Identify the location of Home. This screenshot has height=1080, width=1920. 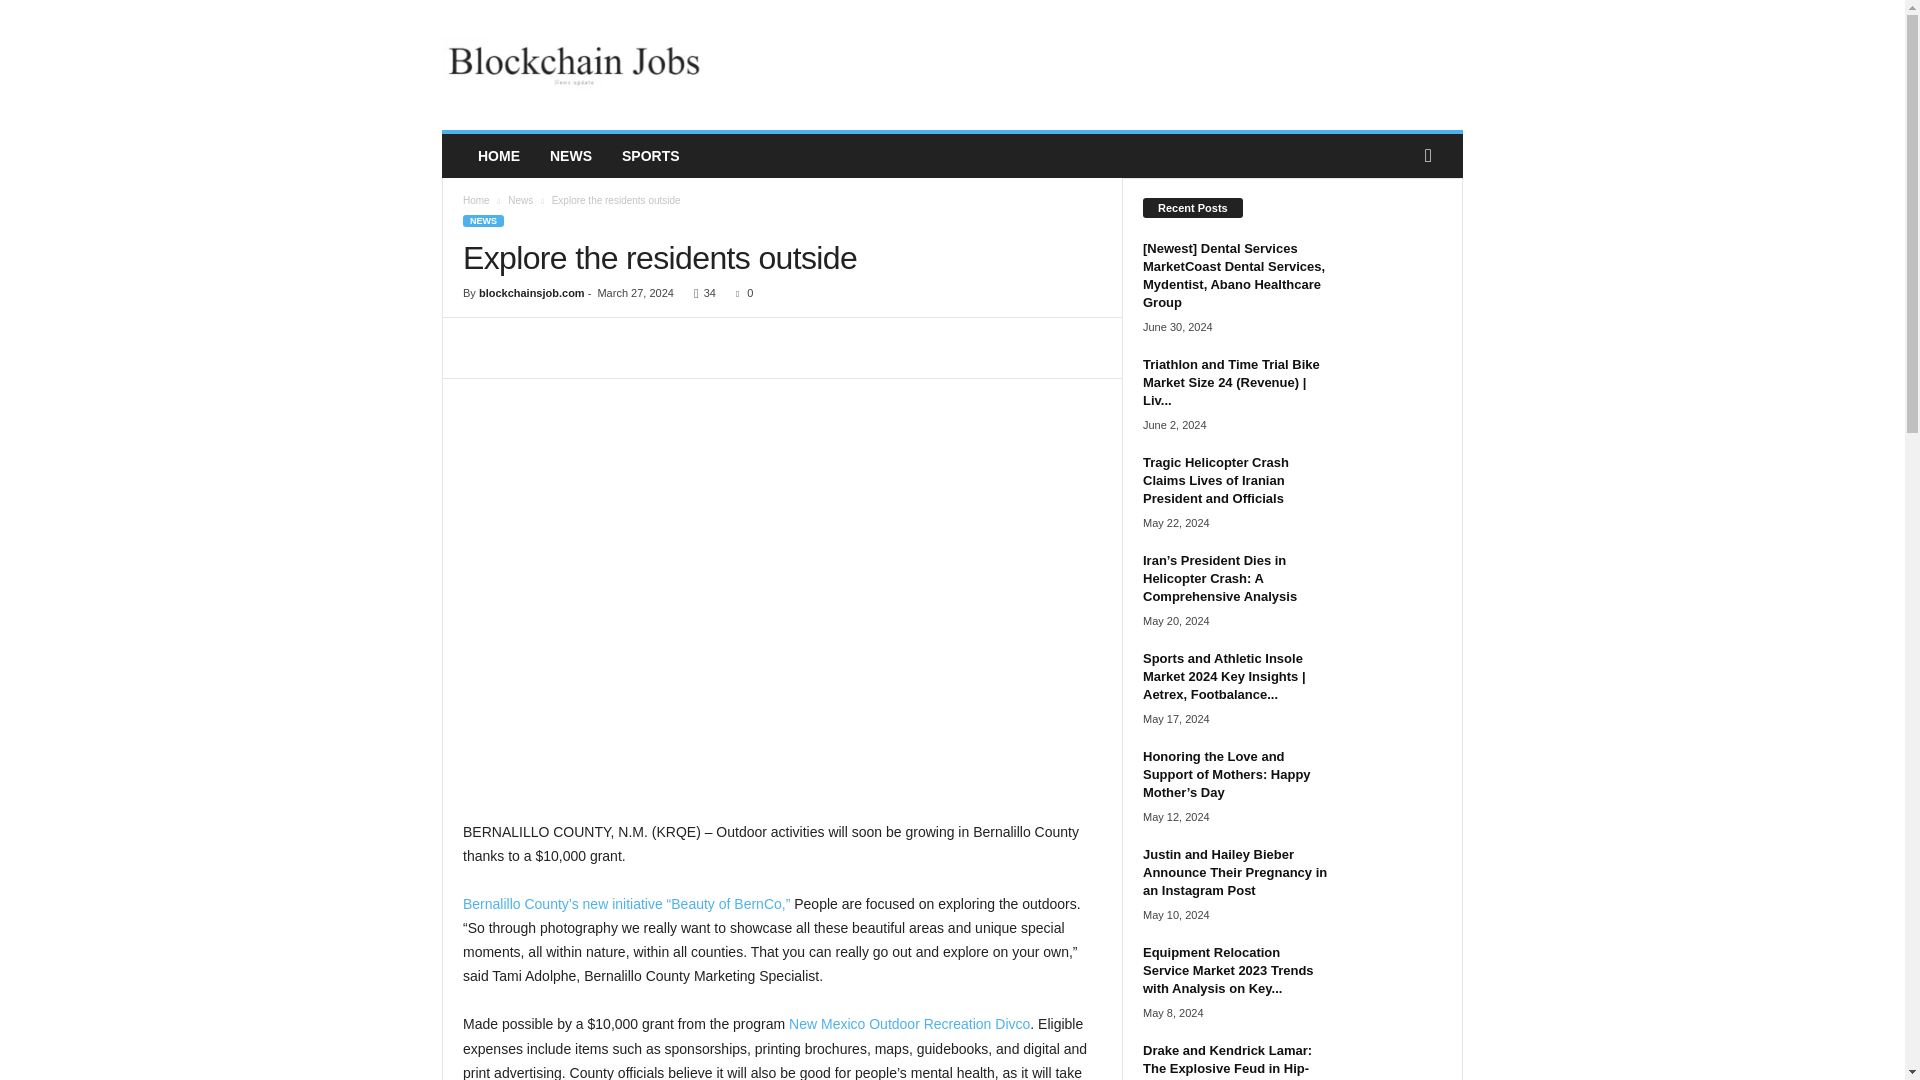
(476, 200).